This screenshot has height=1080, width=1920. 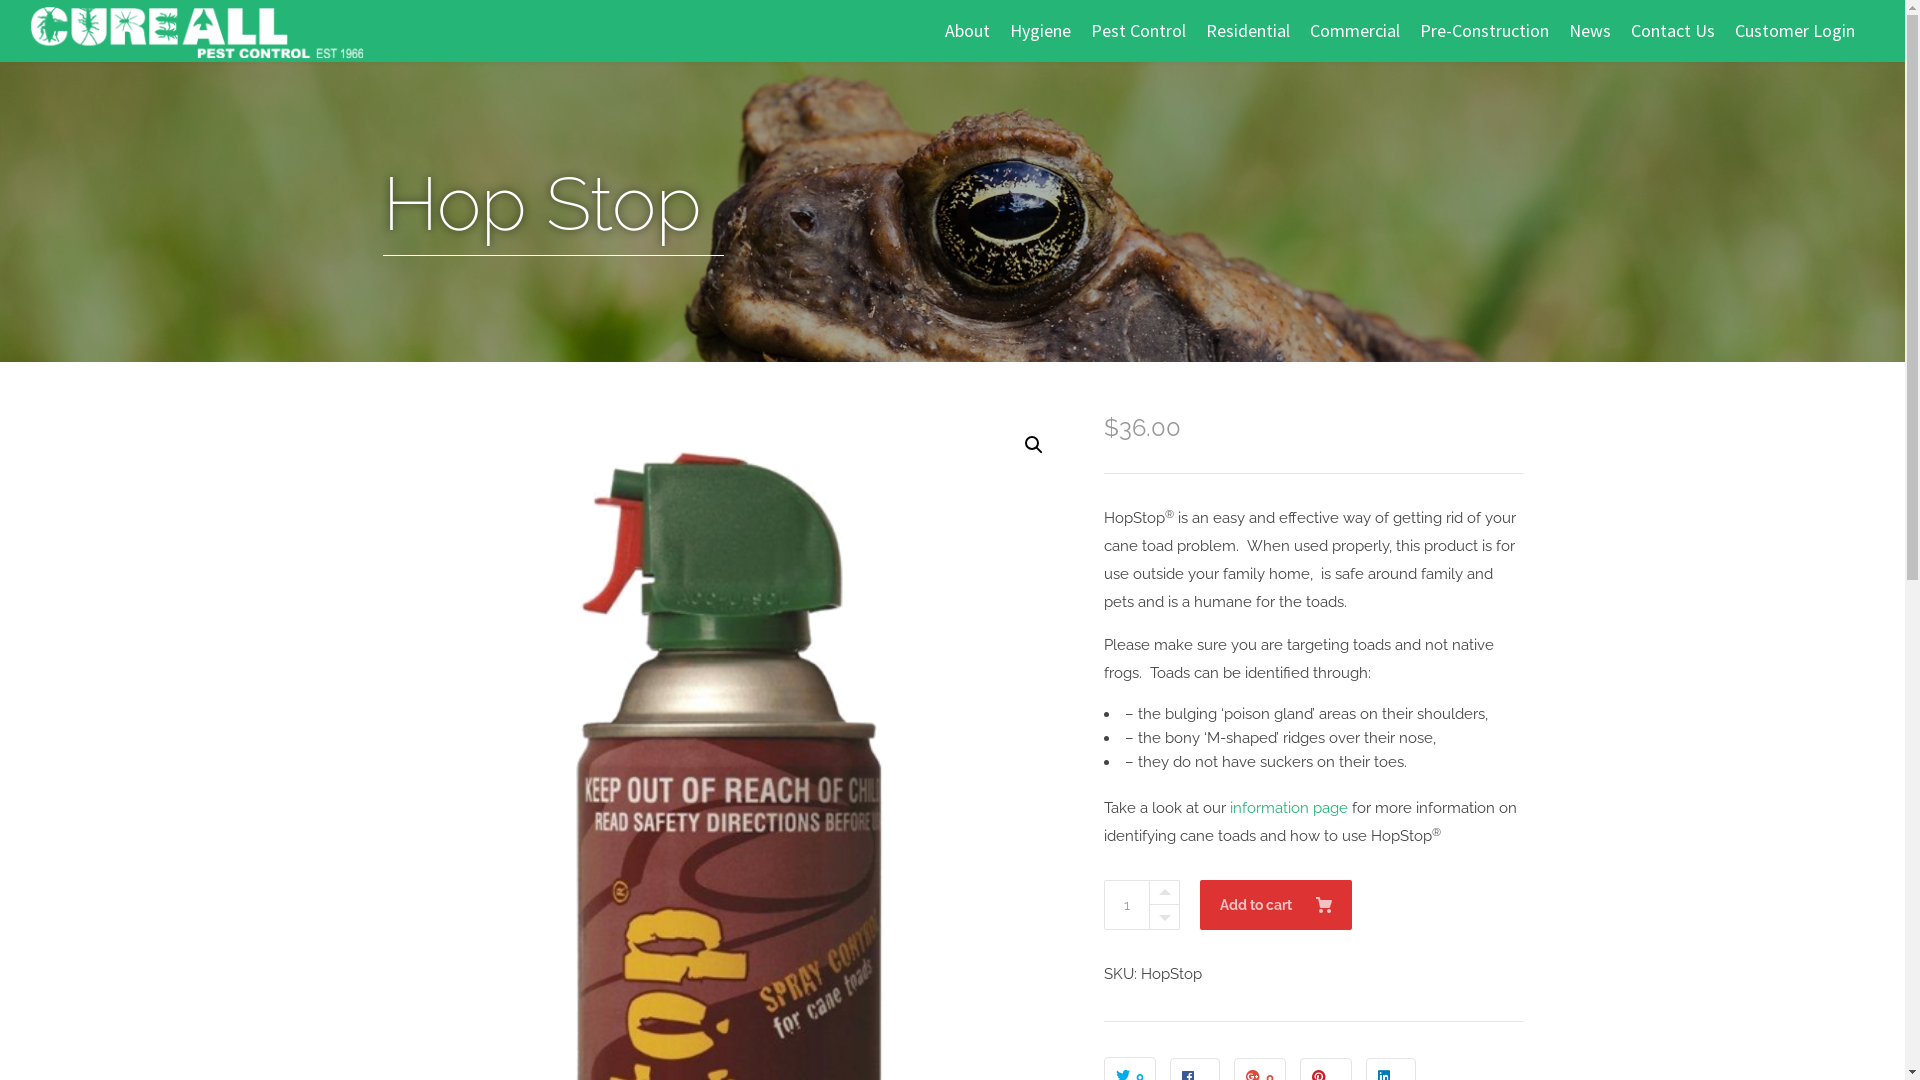 What do you see at coordinates (1138, 30) in the screenshot?
I see `Pest Control` at bounding box center [1138, 30].